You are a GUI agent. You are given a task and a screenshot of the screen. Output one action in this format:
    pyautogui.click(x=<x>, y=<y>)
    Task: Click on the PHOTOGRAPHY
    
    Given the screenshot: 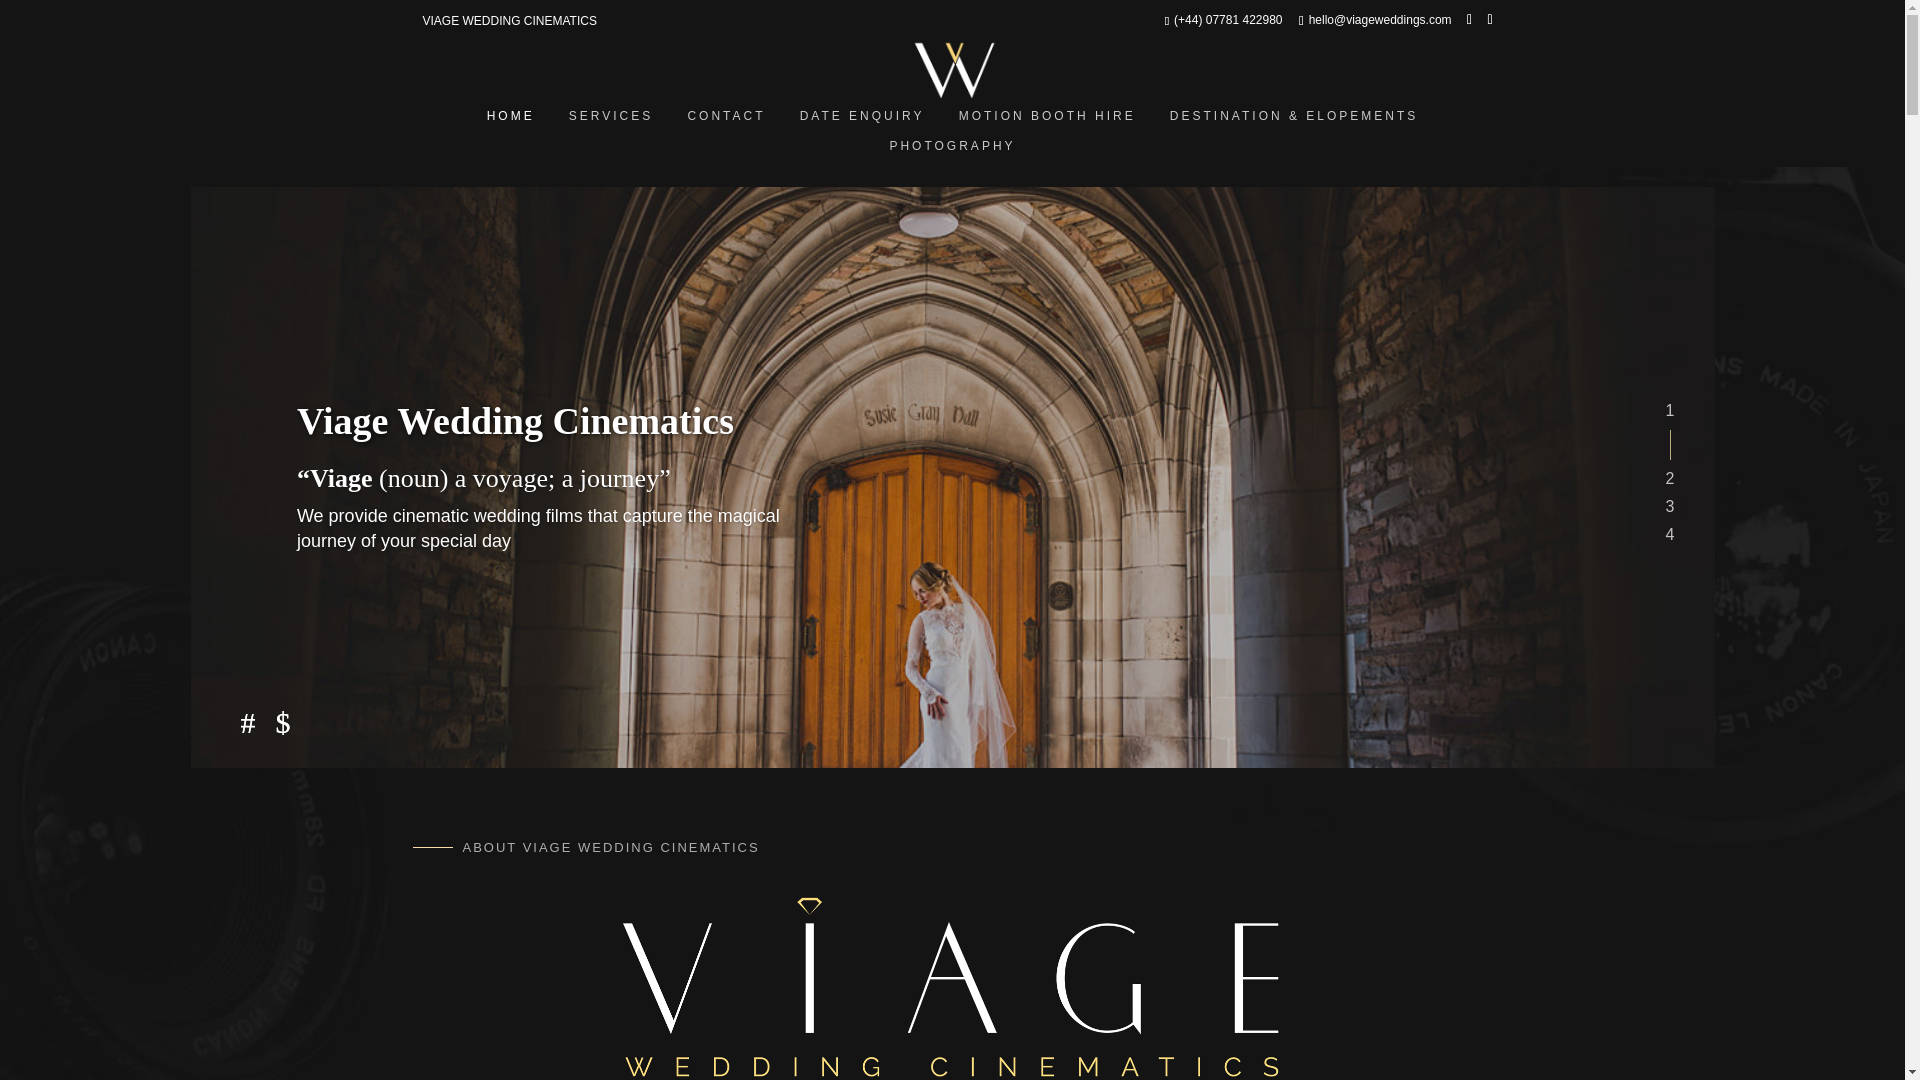 What is the action you would take?
    pyautogui.click(x=953, y=152)
    